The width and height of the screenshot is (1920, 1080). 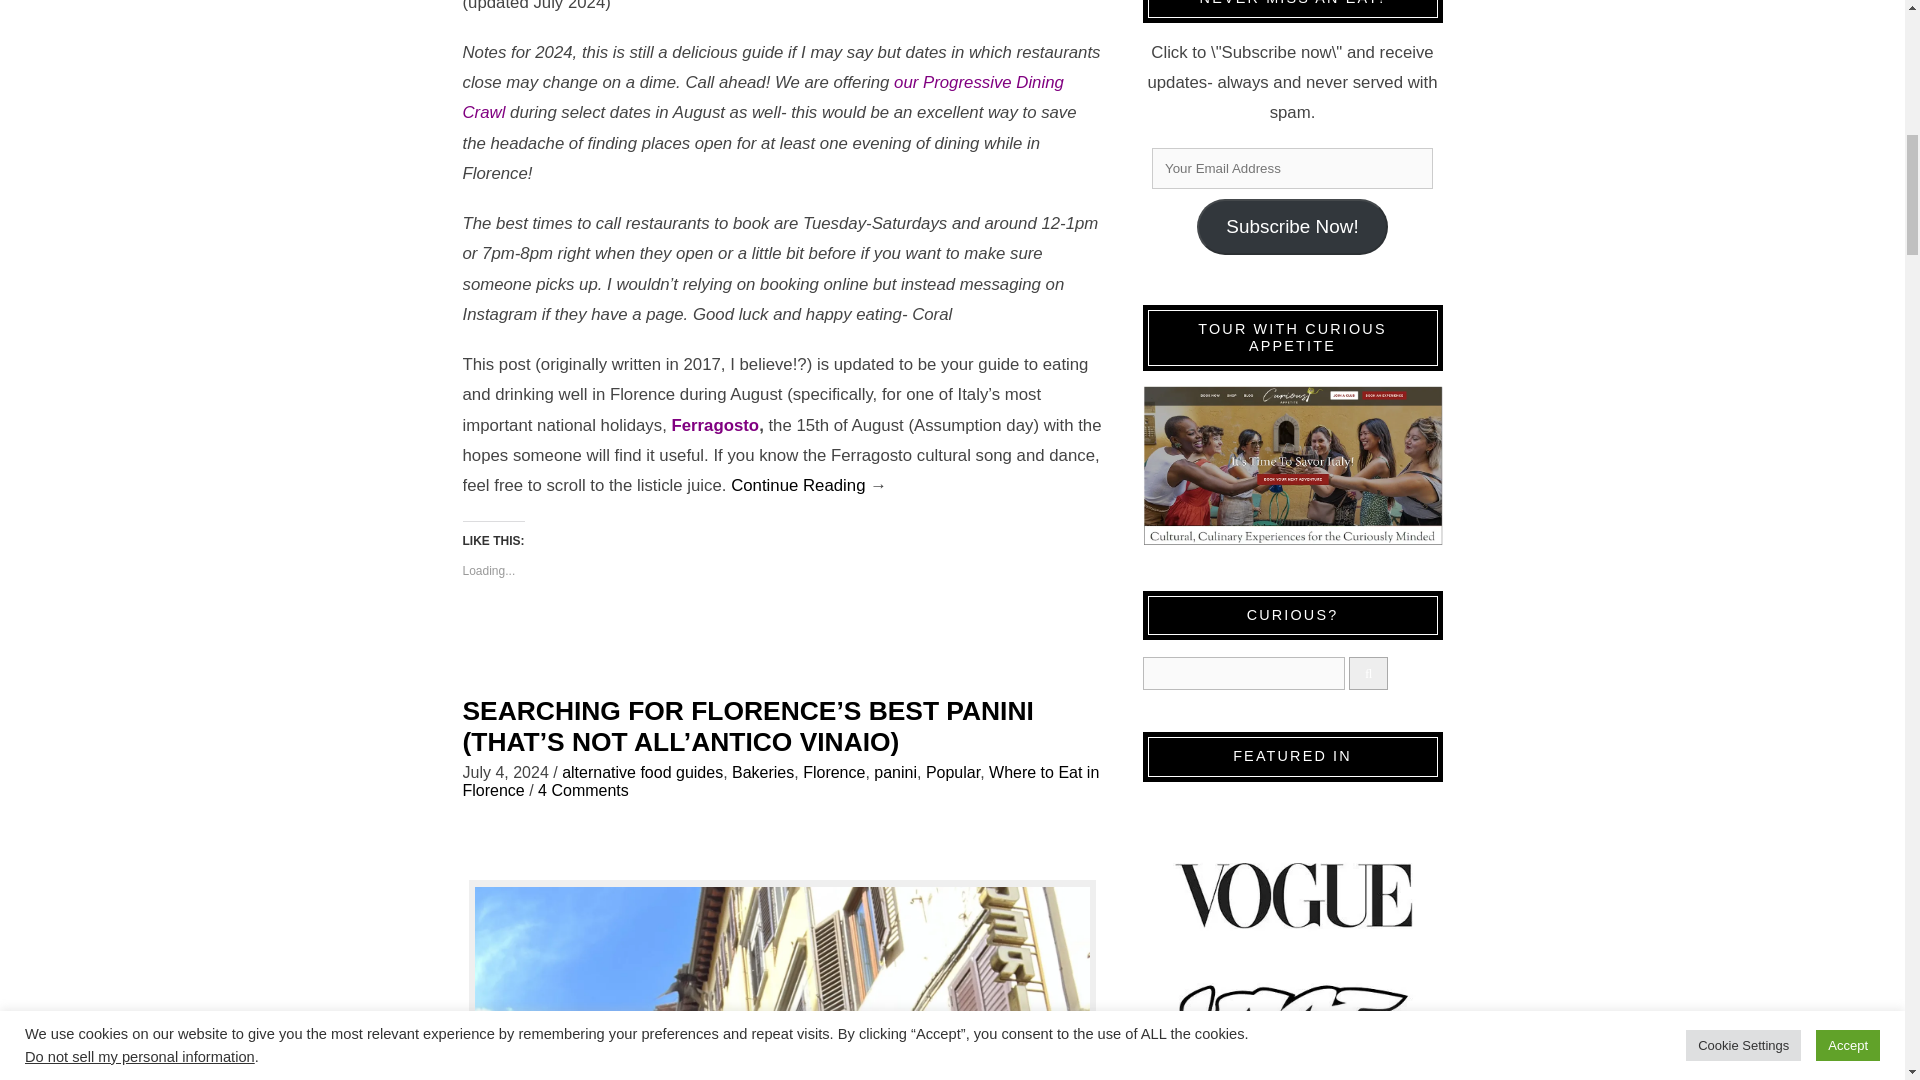 I want to click on Cultural, Culinary Experiences for the Curiously Minded, so click(x=1292, y=466).